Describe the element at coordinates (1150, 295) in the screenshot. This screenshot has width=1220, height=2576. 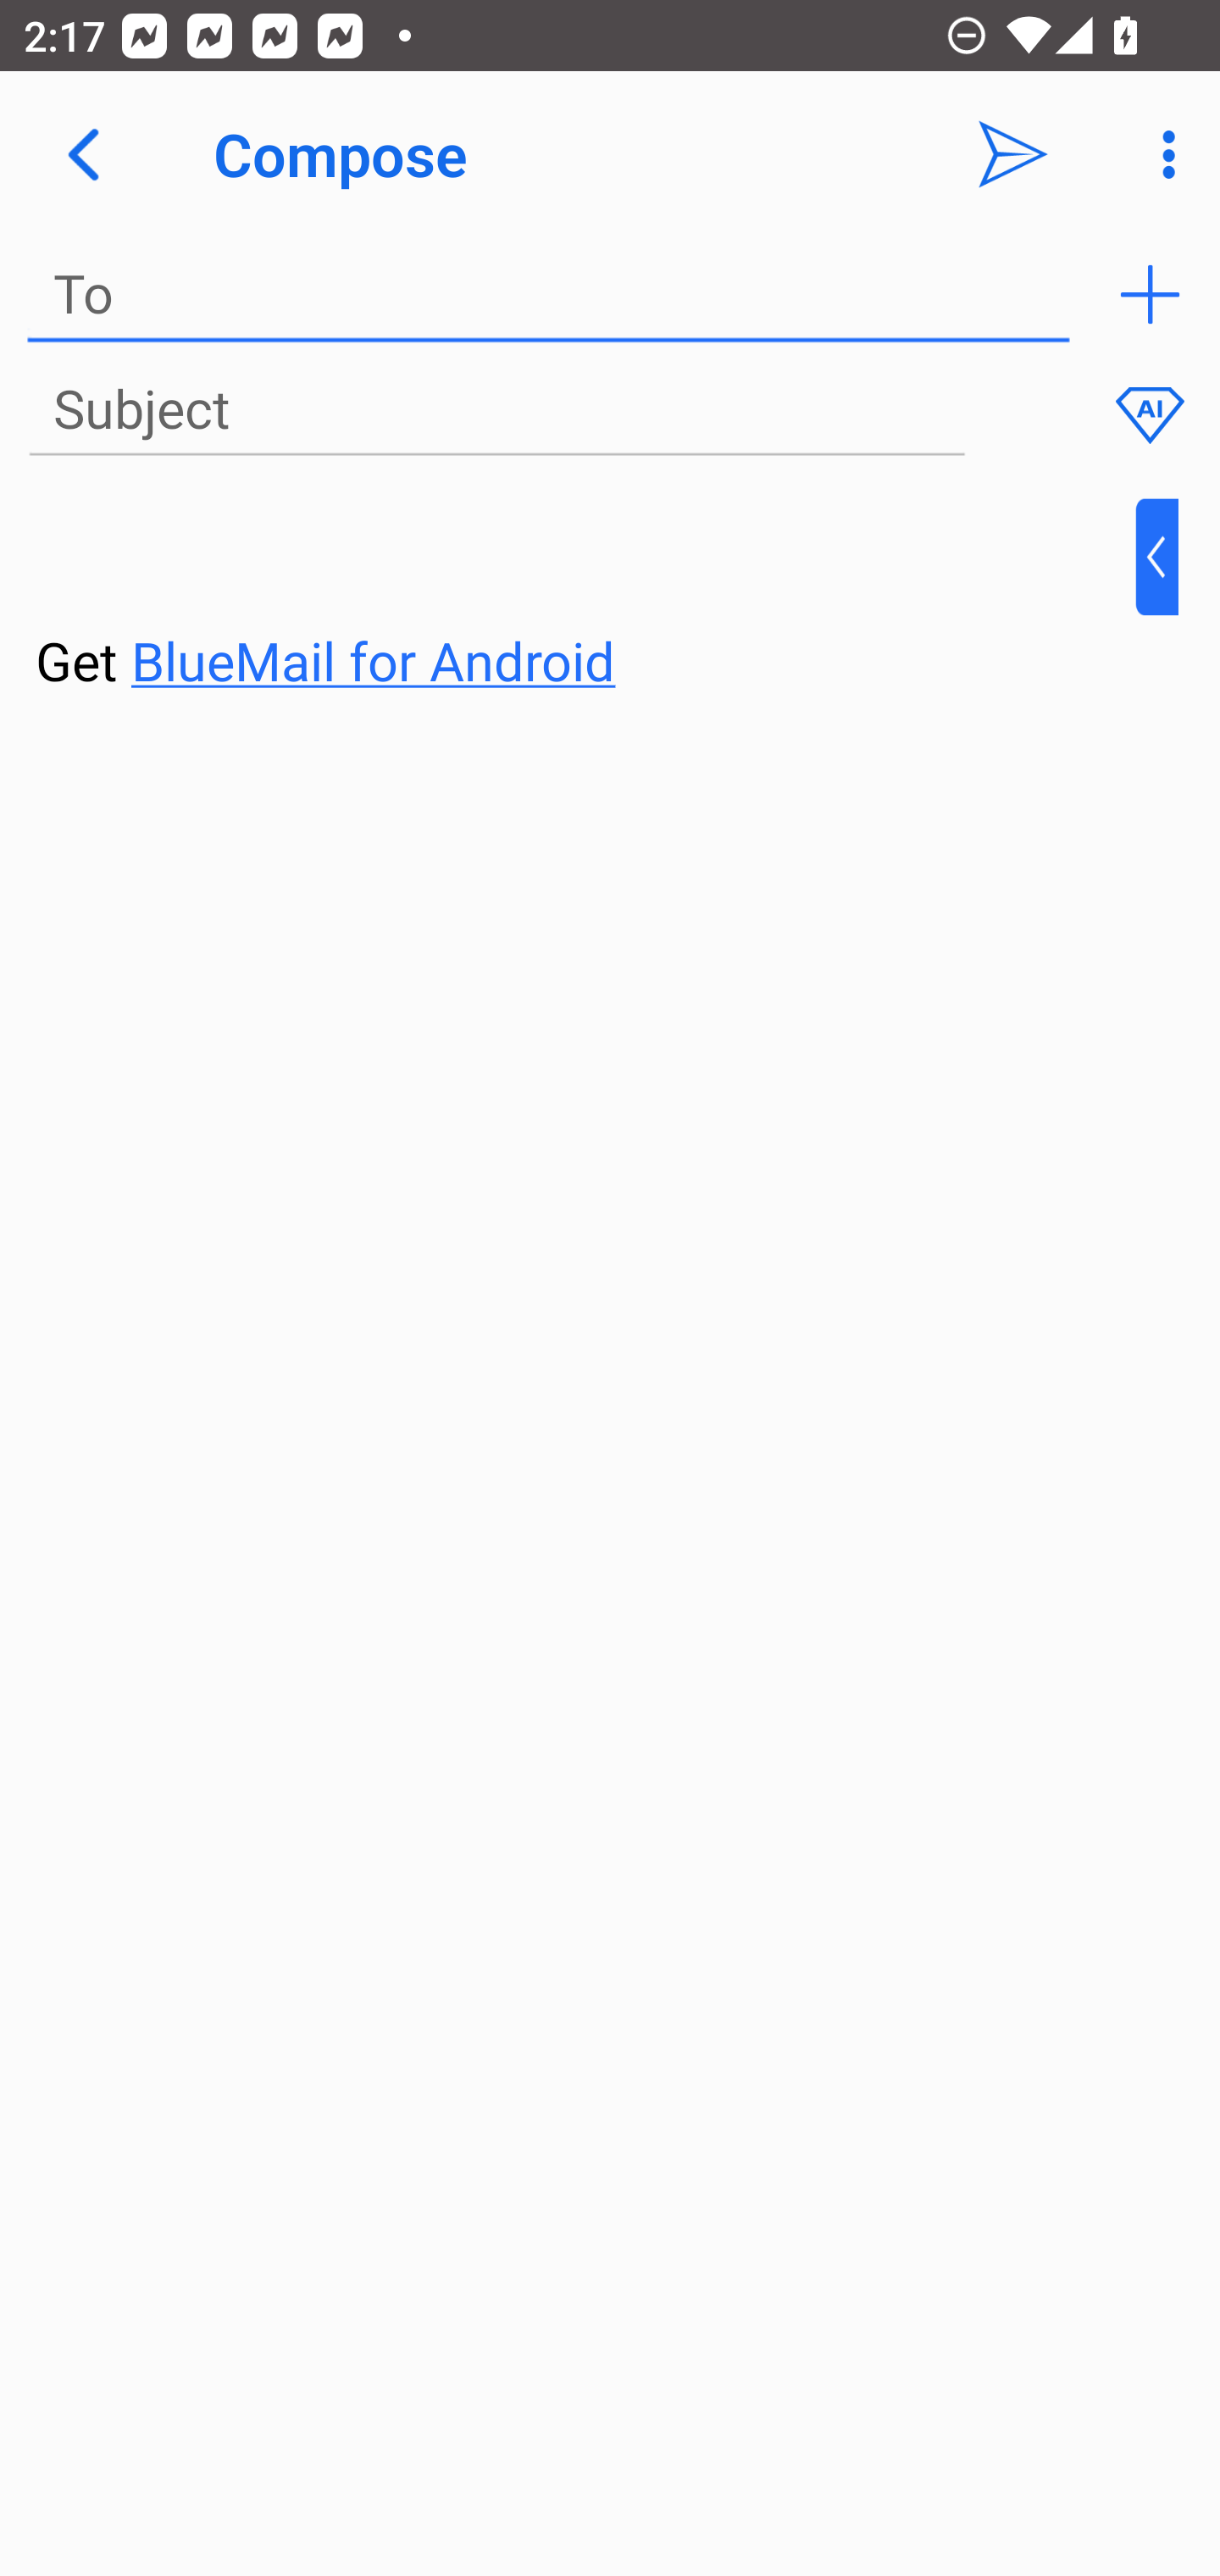
I see `Add recipient (To)` at that location.